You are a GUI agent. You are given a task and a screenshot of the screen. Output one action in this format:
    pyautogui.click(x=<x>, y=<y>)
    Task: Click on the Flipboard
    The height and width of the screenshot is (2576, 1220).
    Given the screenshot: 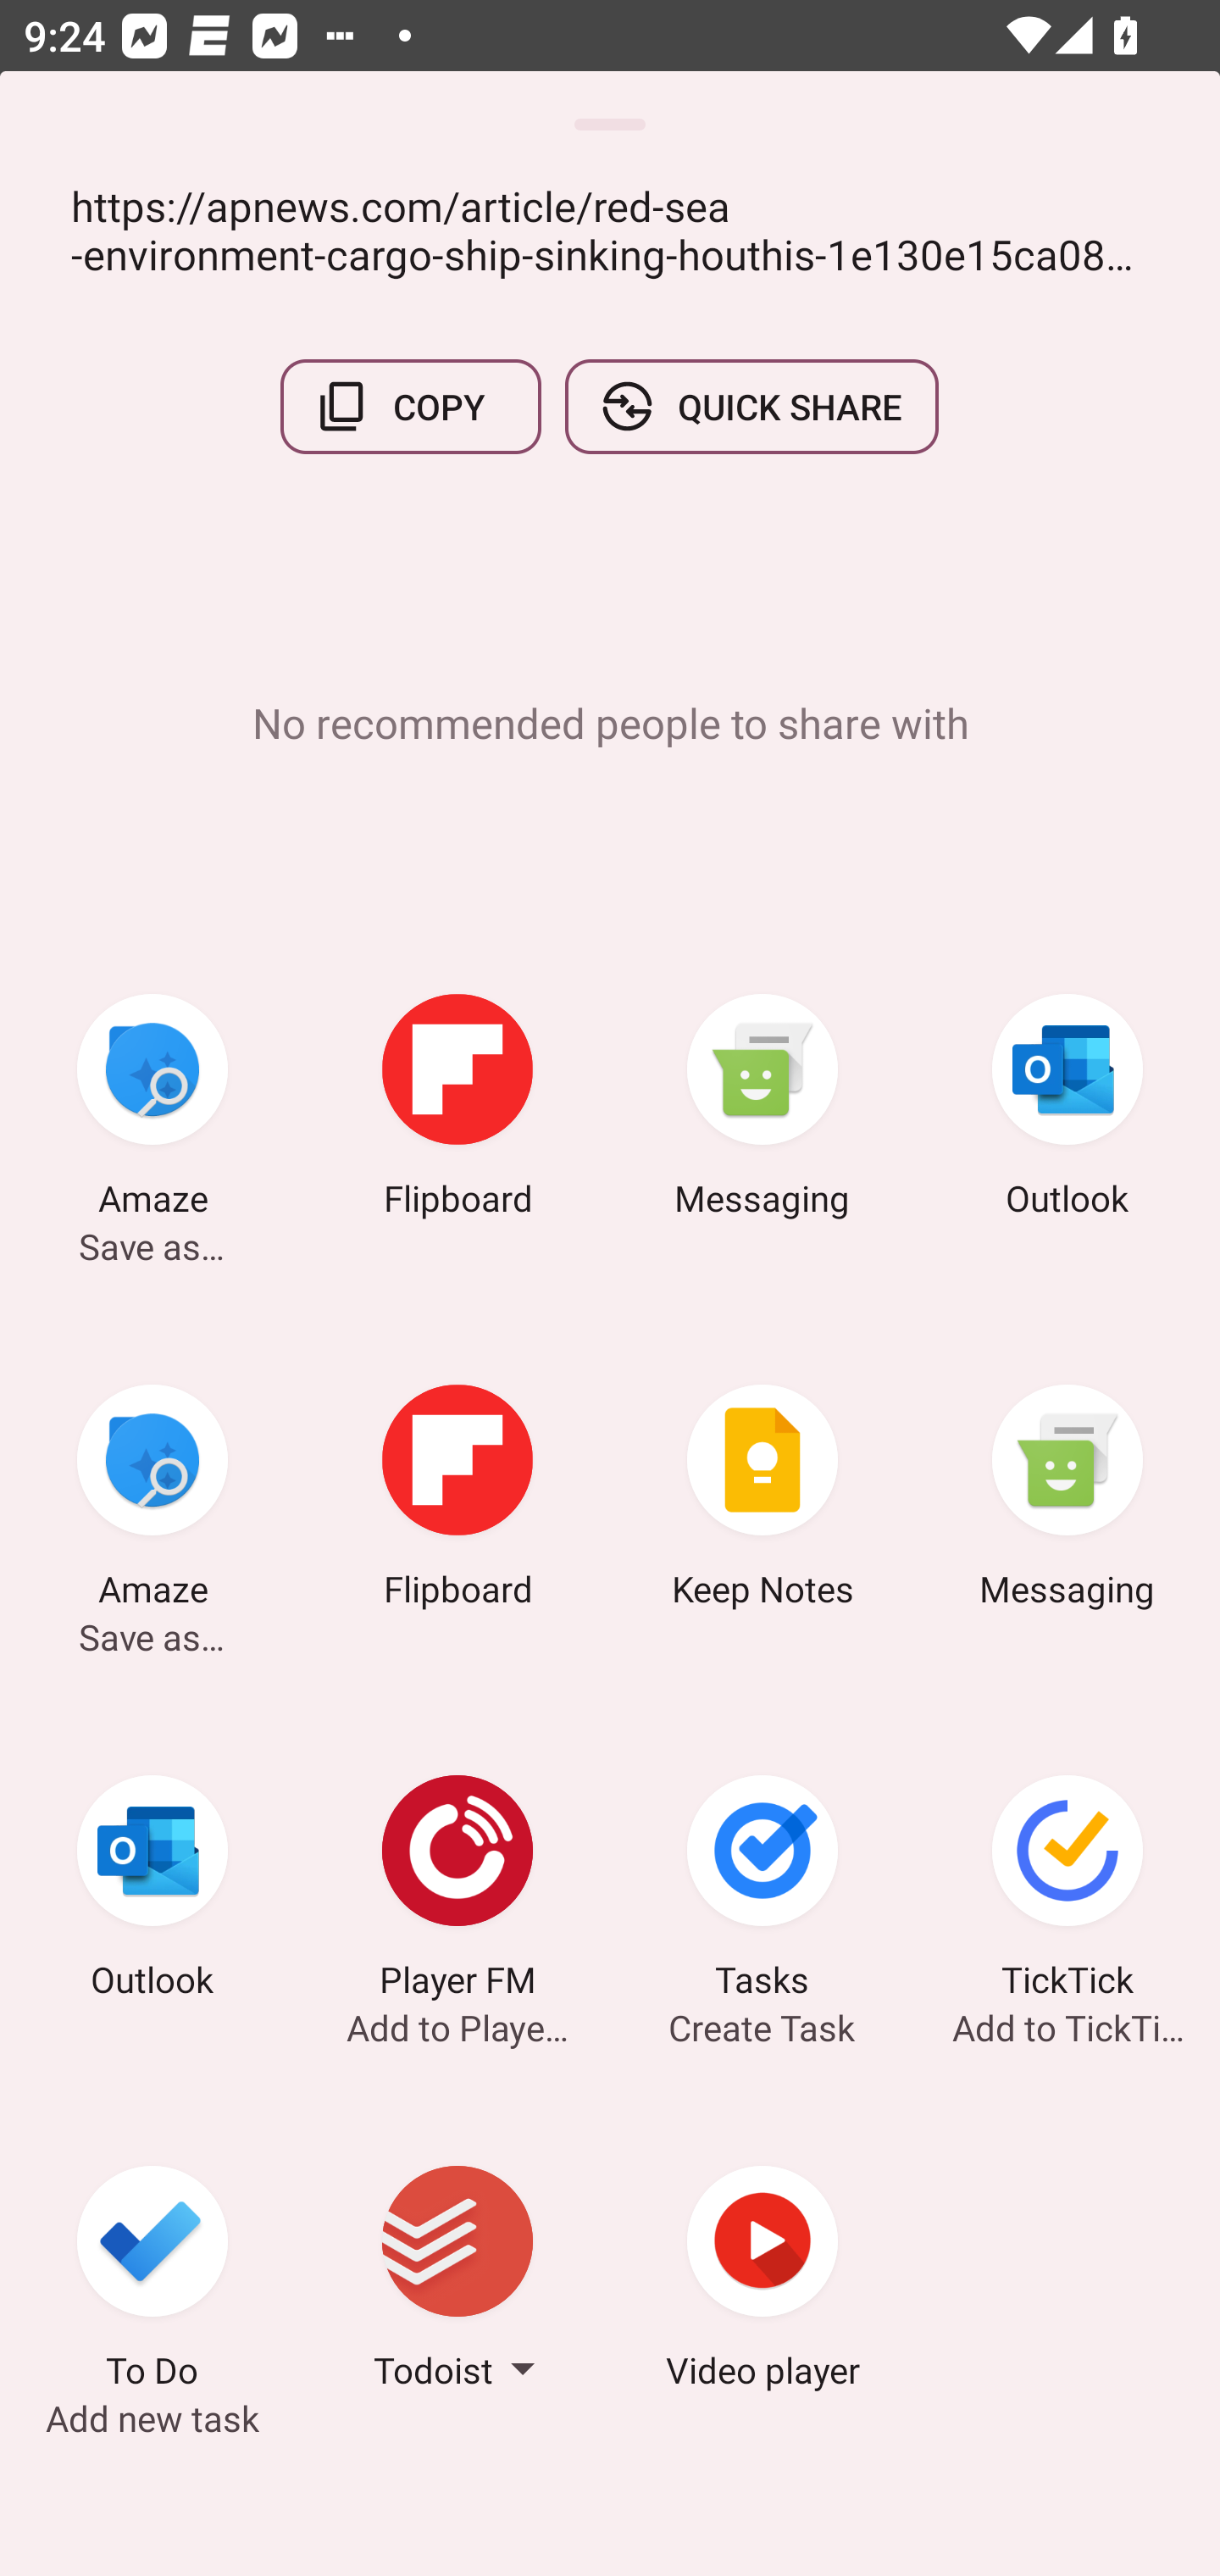 What is the action you would take?
    pyautogui.click(x=457, y=1110)
    